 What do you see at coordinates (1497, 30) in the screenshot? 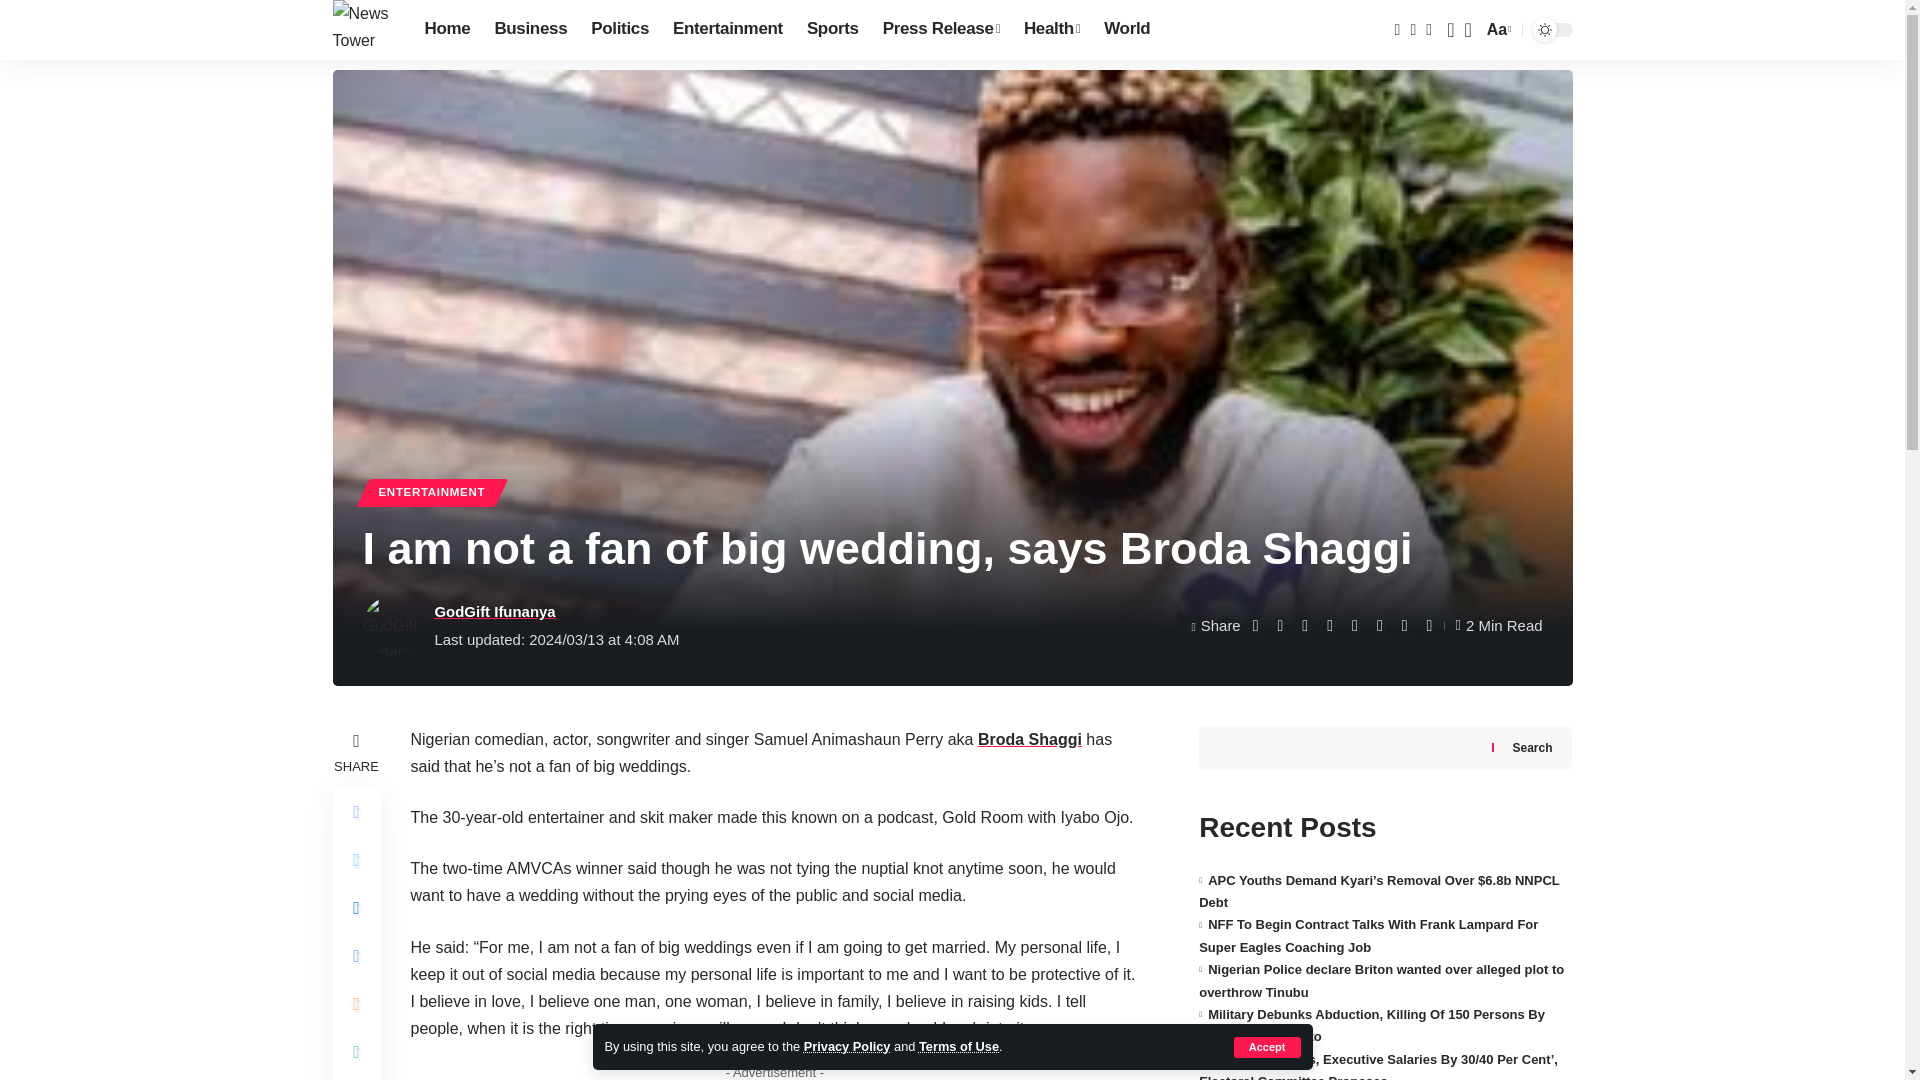
I see `Aa` at bounding box center [1497, 30].